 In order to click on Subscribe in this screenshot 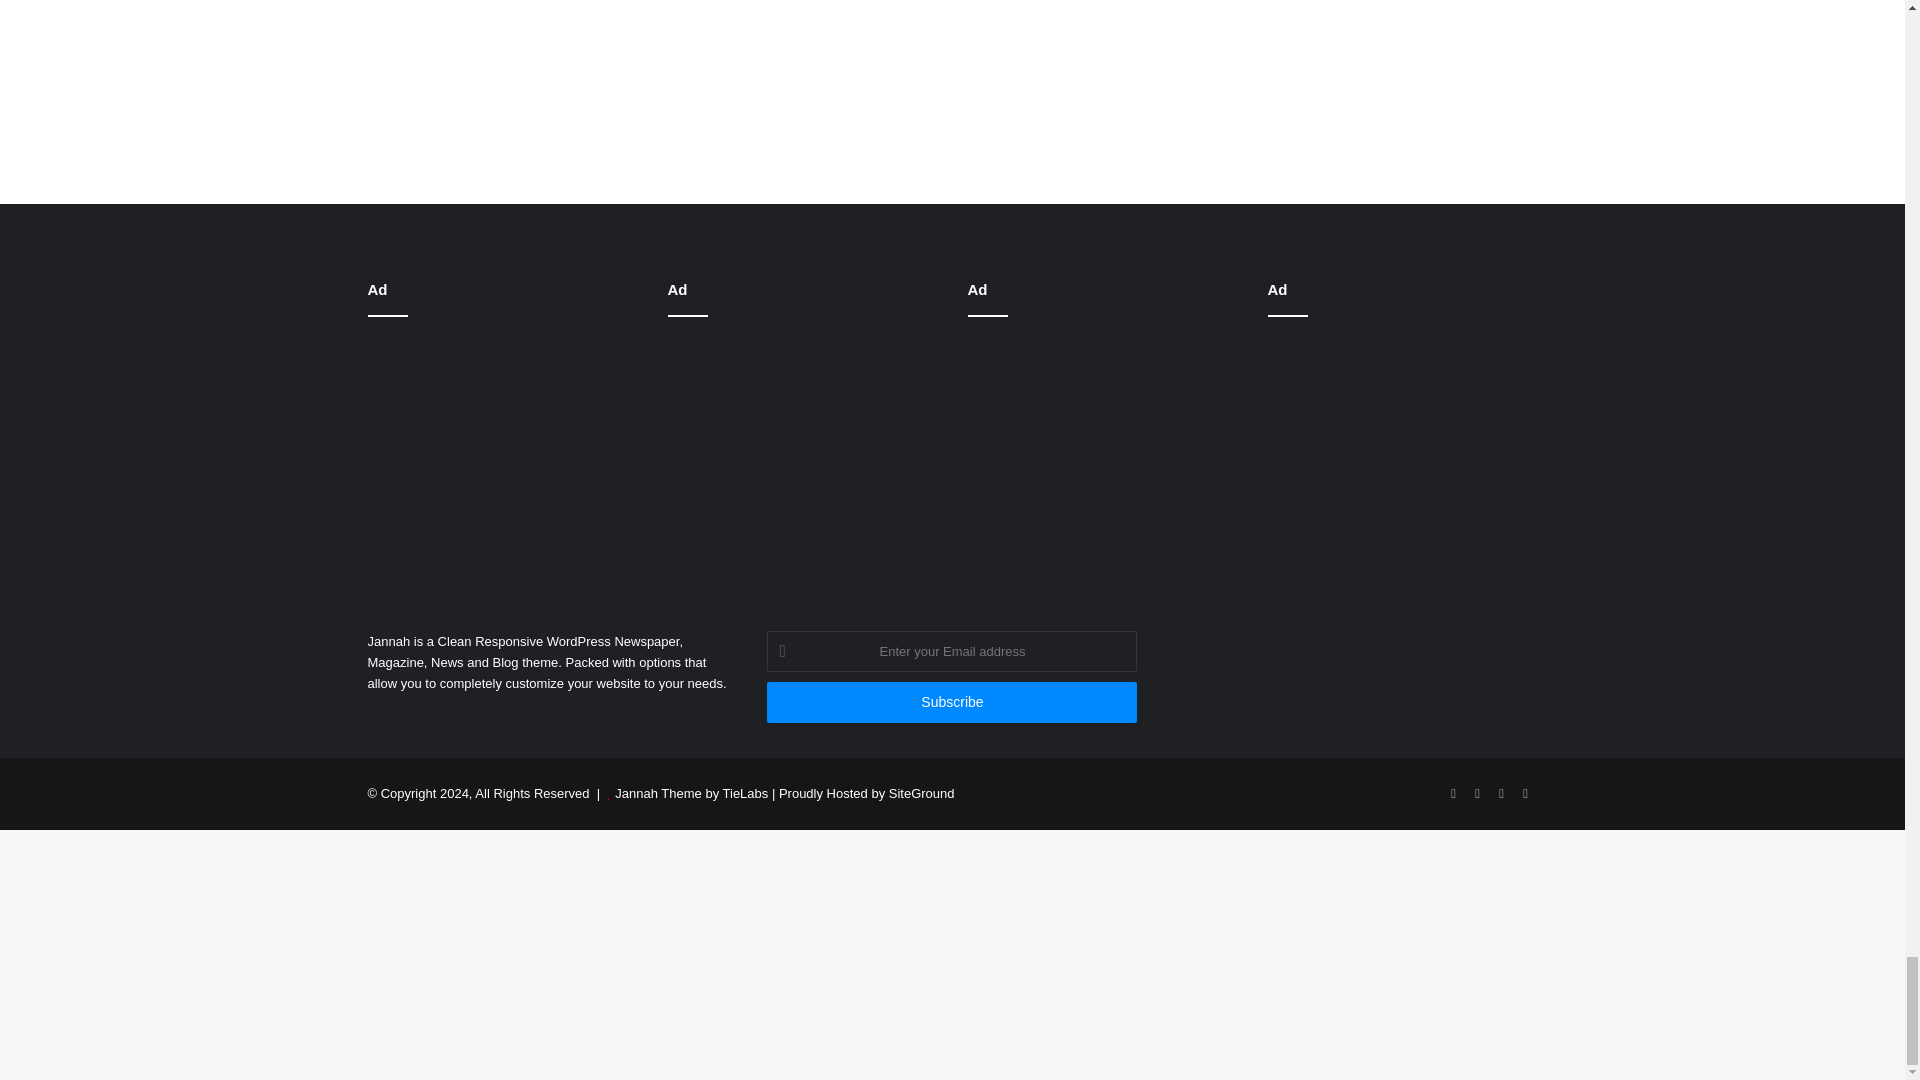, I will do `click(951, 702)`.